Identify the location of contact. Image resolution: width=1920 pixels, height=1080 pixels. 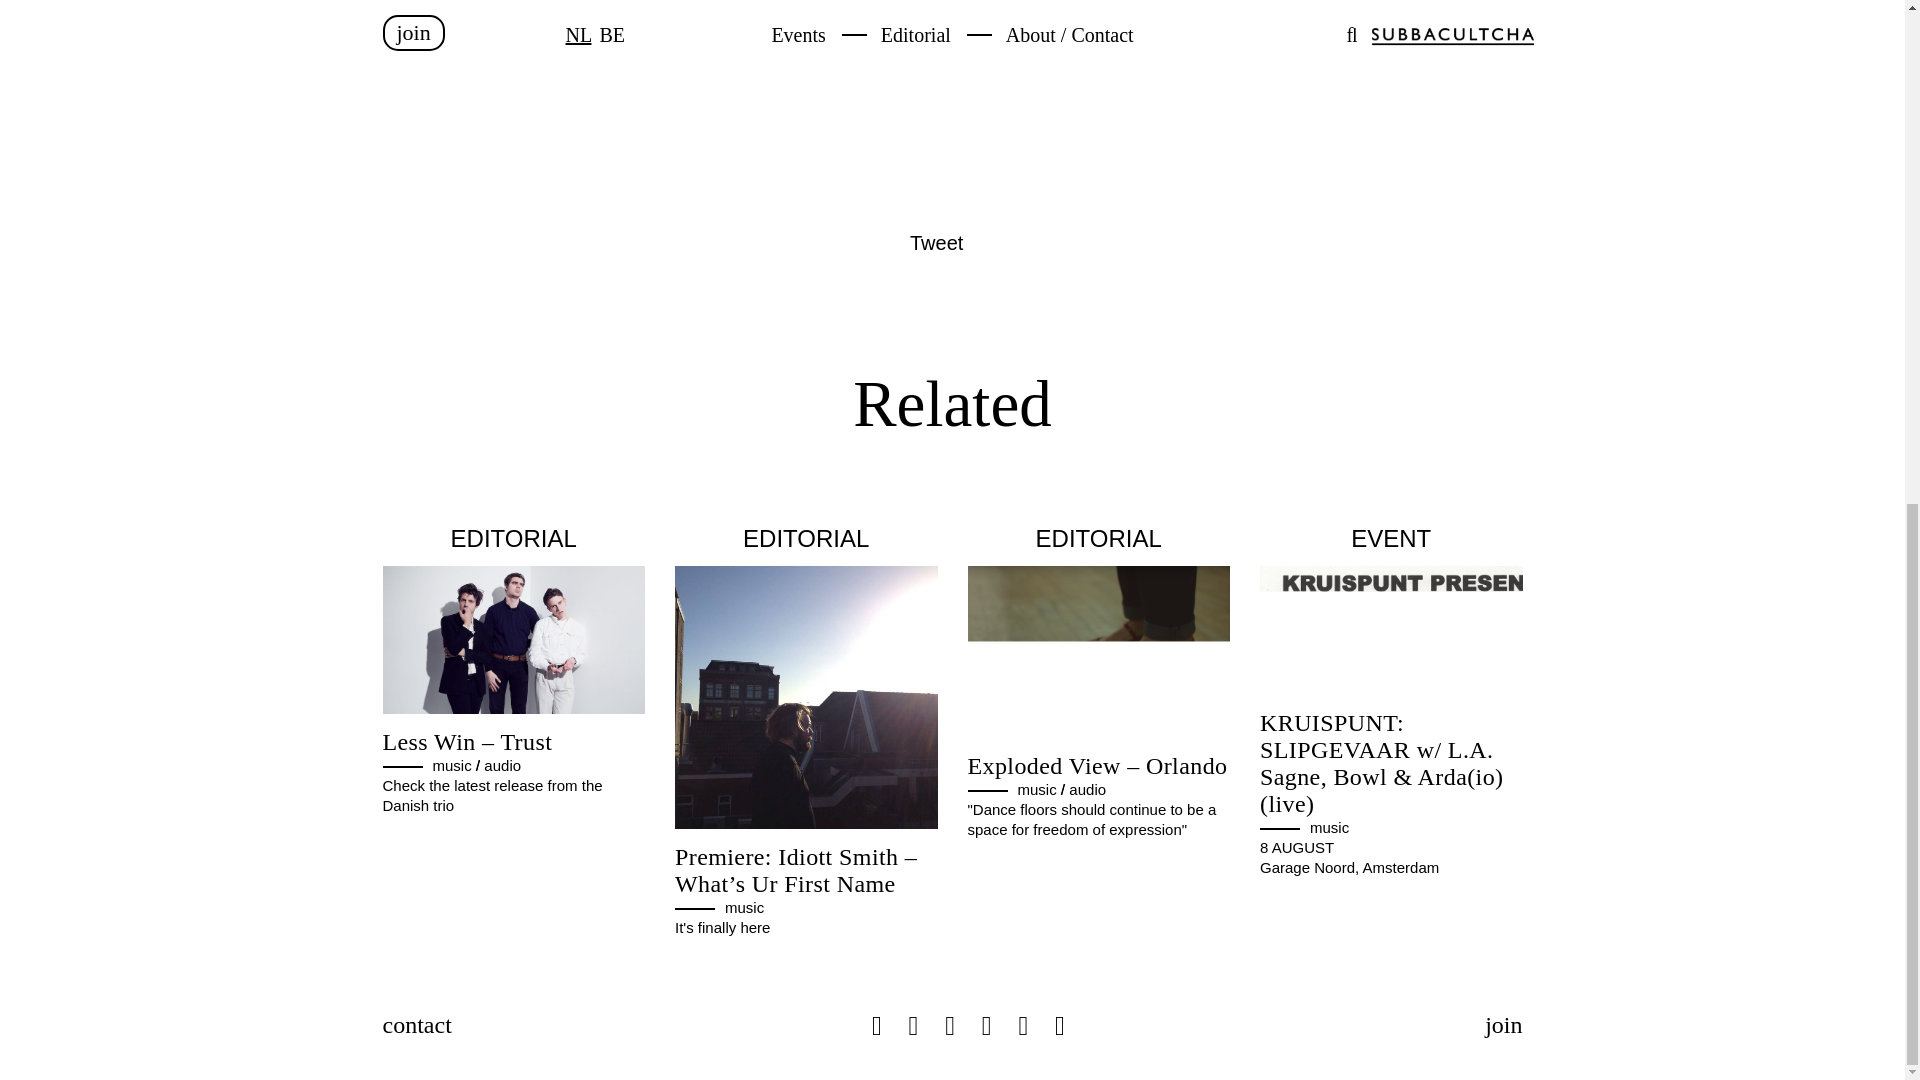
(416, 1024).